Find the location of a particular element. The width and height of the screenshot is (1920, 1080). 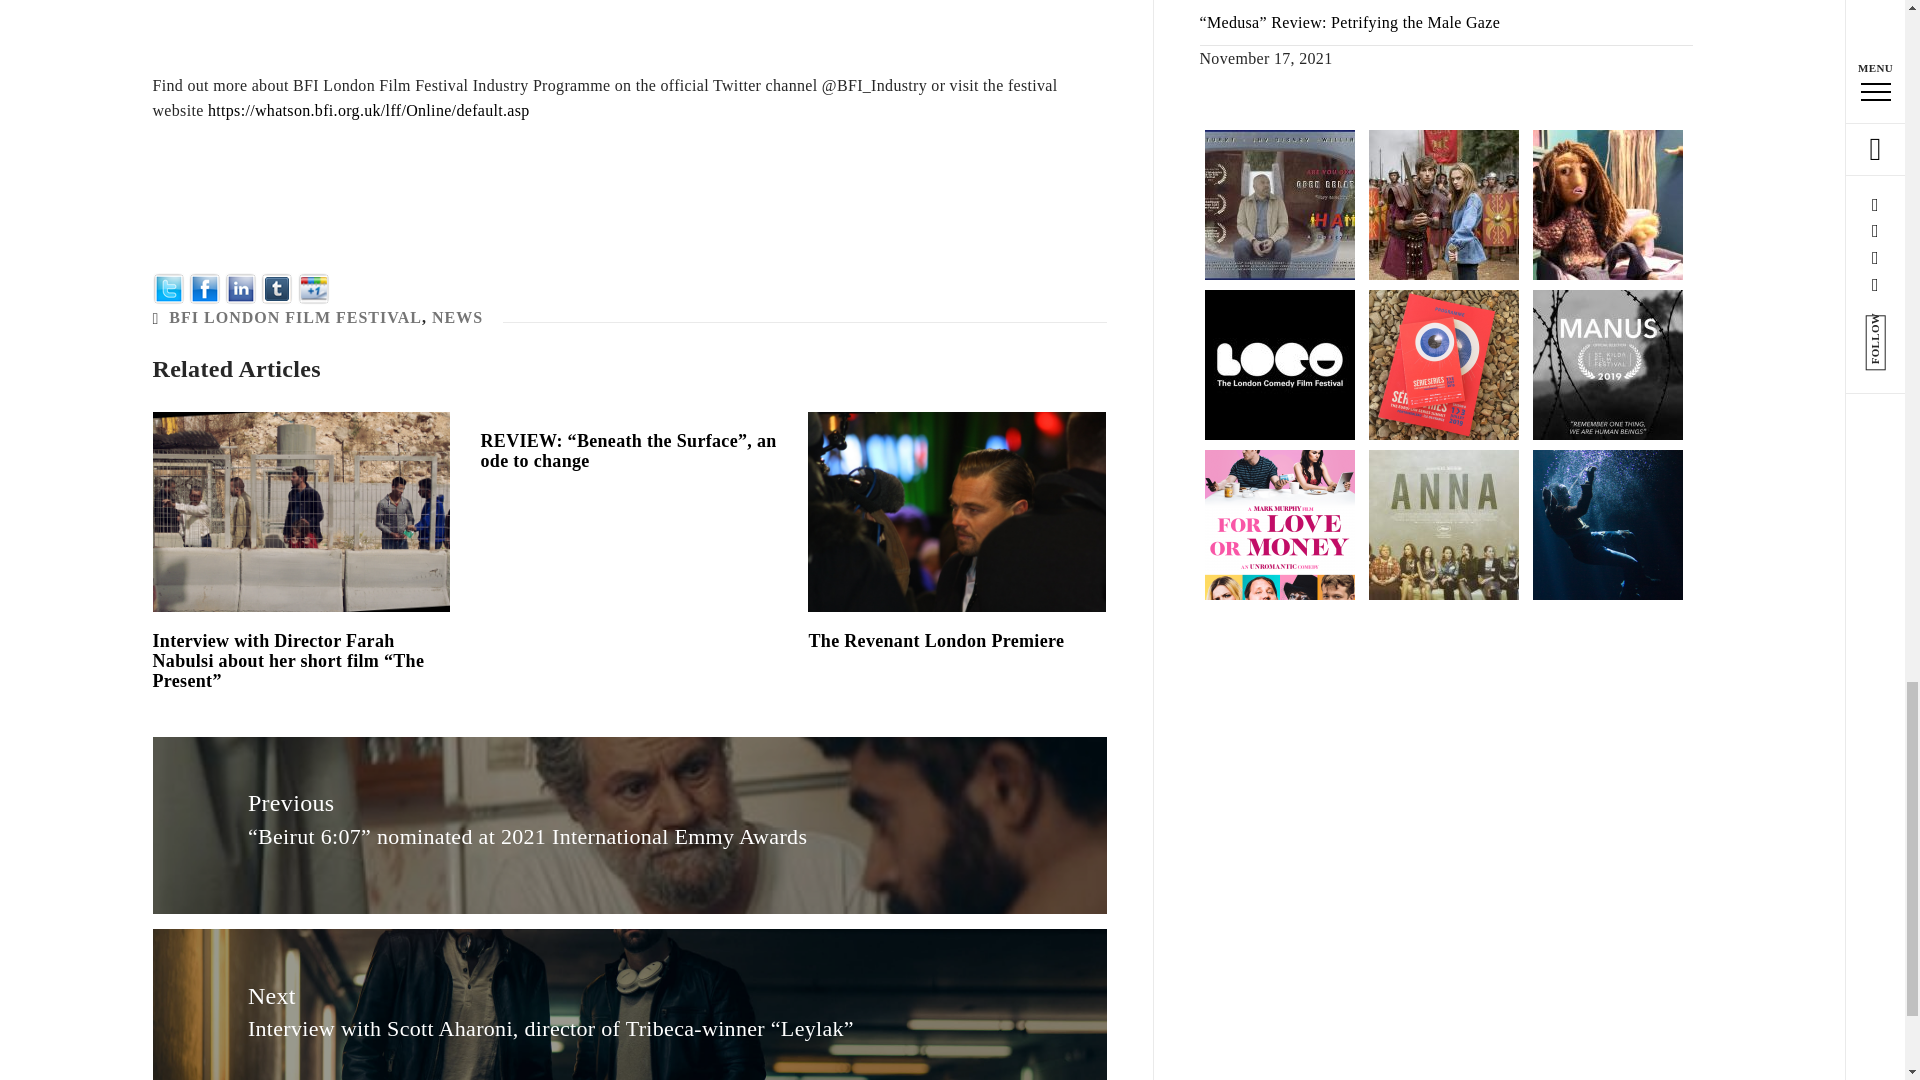

The Revenant London Premiere is located at coordinates (936, 640).